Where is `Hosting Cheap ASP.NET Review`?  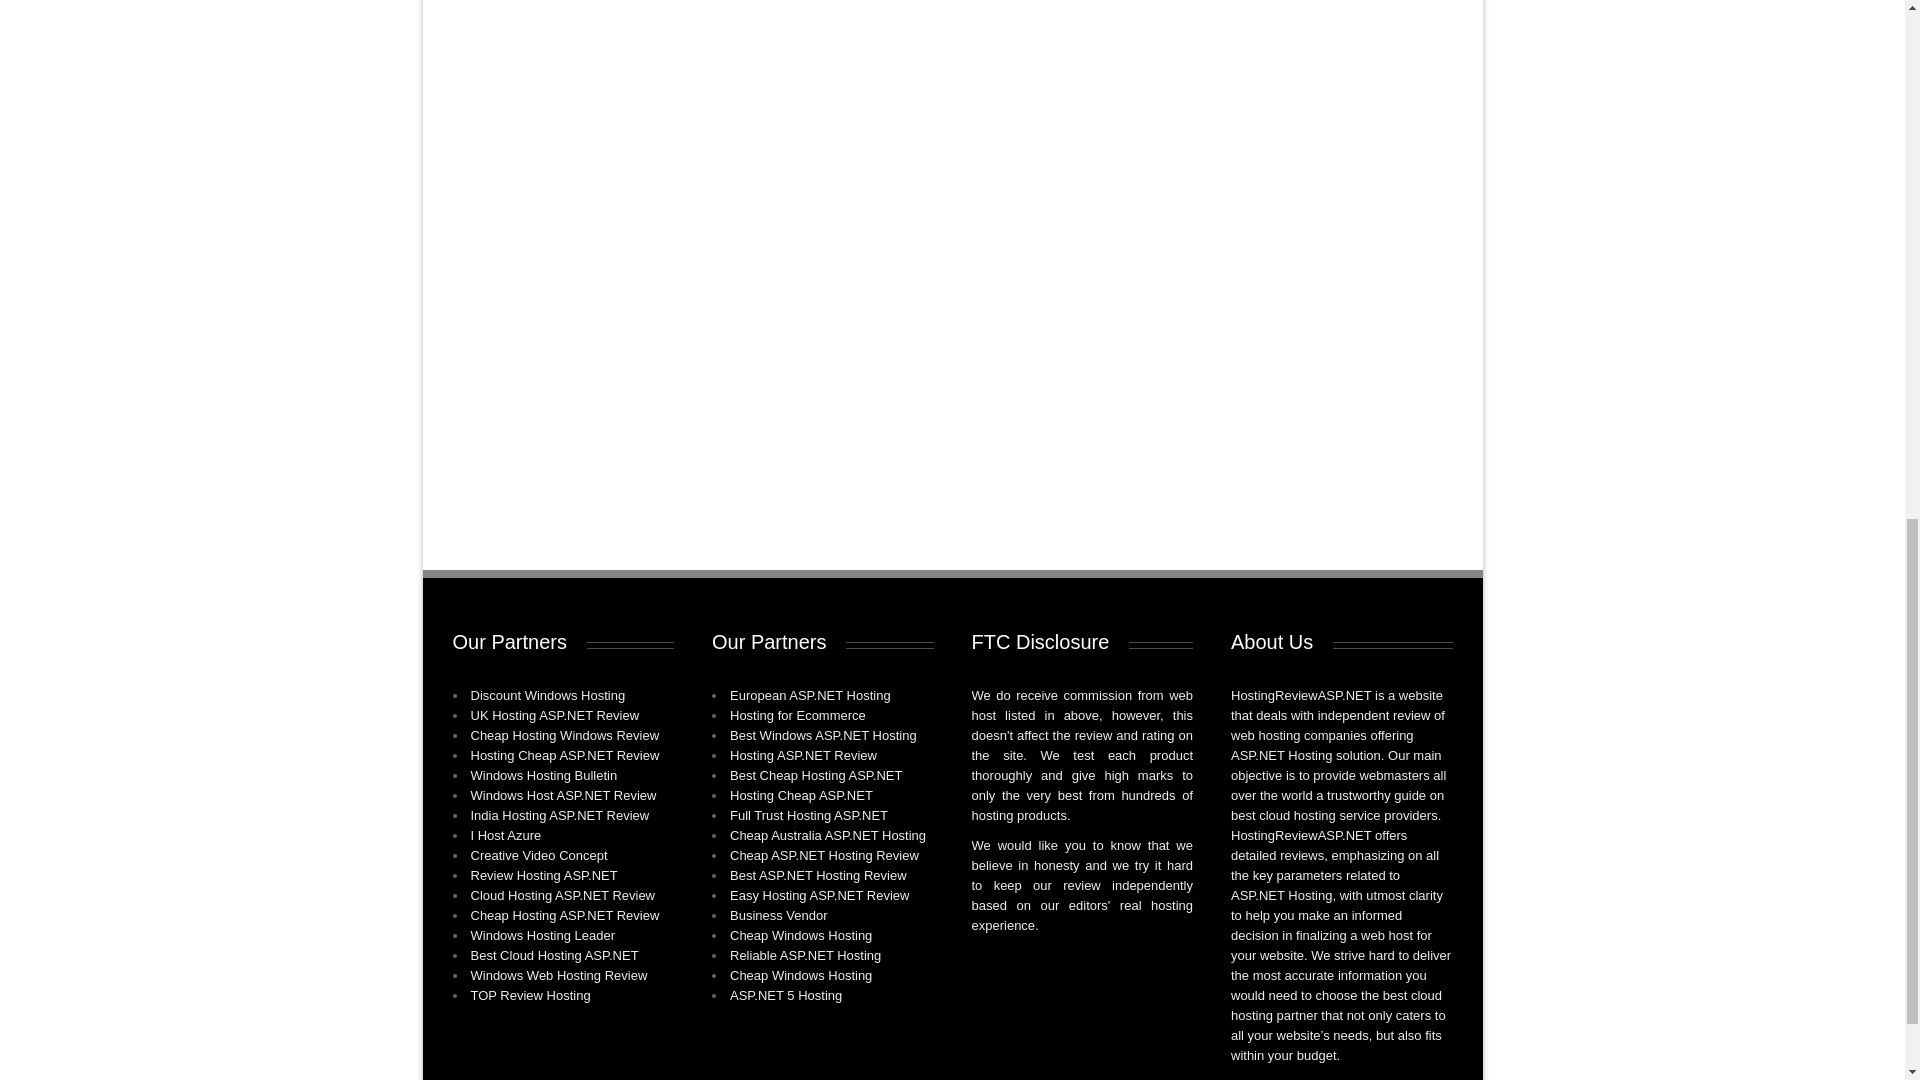 Hosting Cheap ASP.NET Review is located at coordinates (564, 755).